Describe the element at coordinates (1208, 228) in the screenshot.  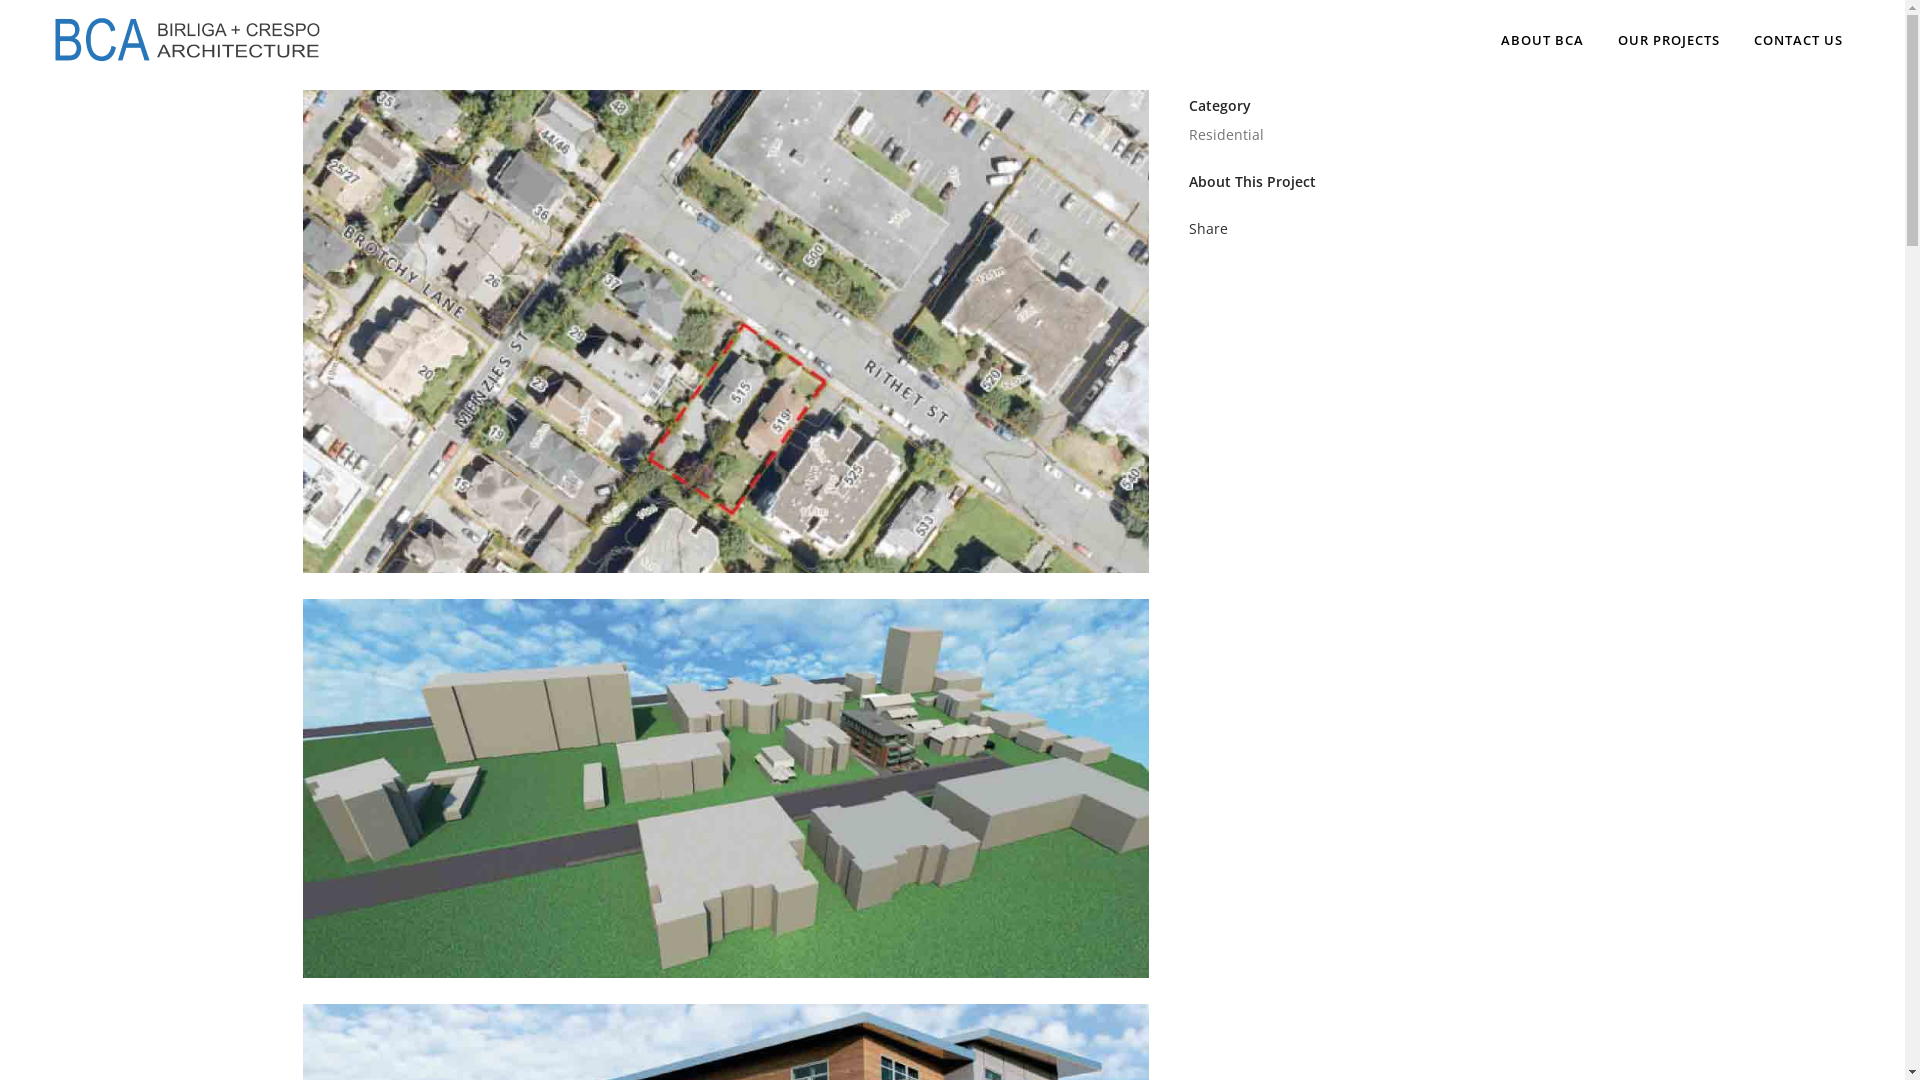
I see `Share` at that location.